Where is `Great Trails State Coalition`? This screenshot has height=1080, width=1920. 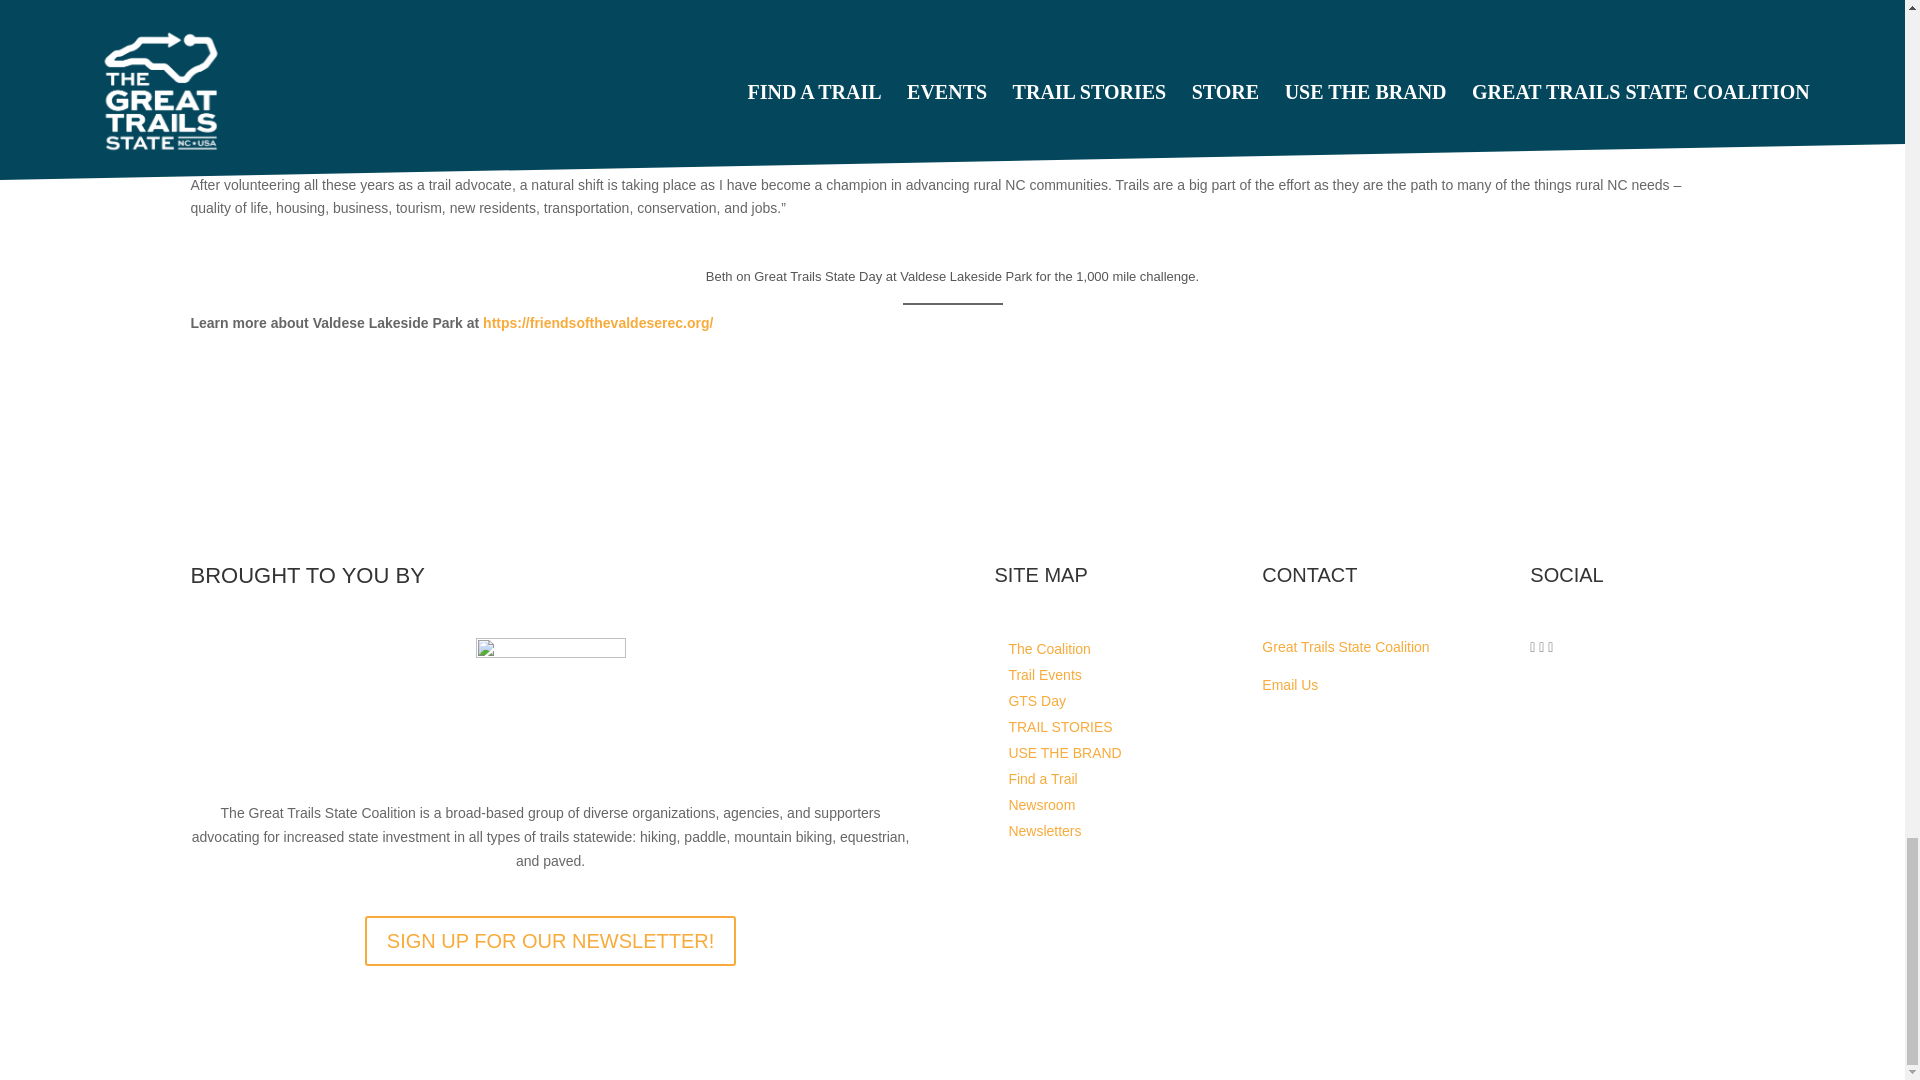
Great Trails State Coalition is located at coordinates (1344, 646).